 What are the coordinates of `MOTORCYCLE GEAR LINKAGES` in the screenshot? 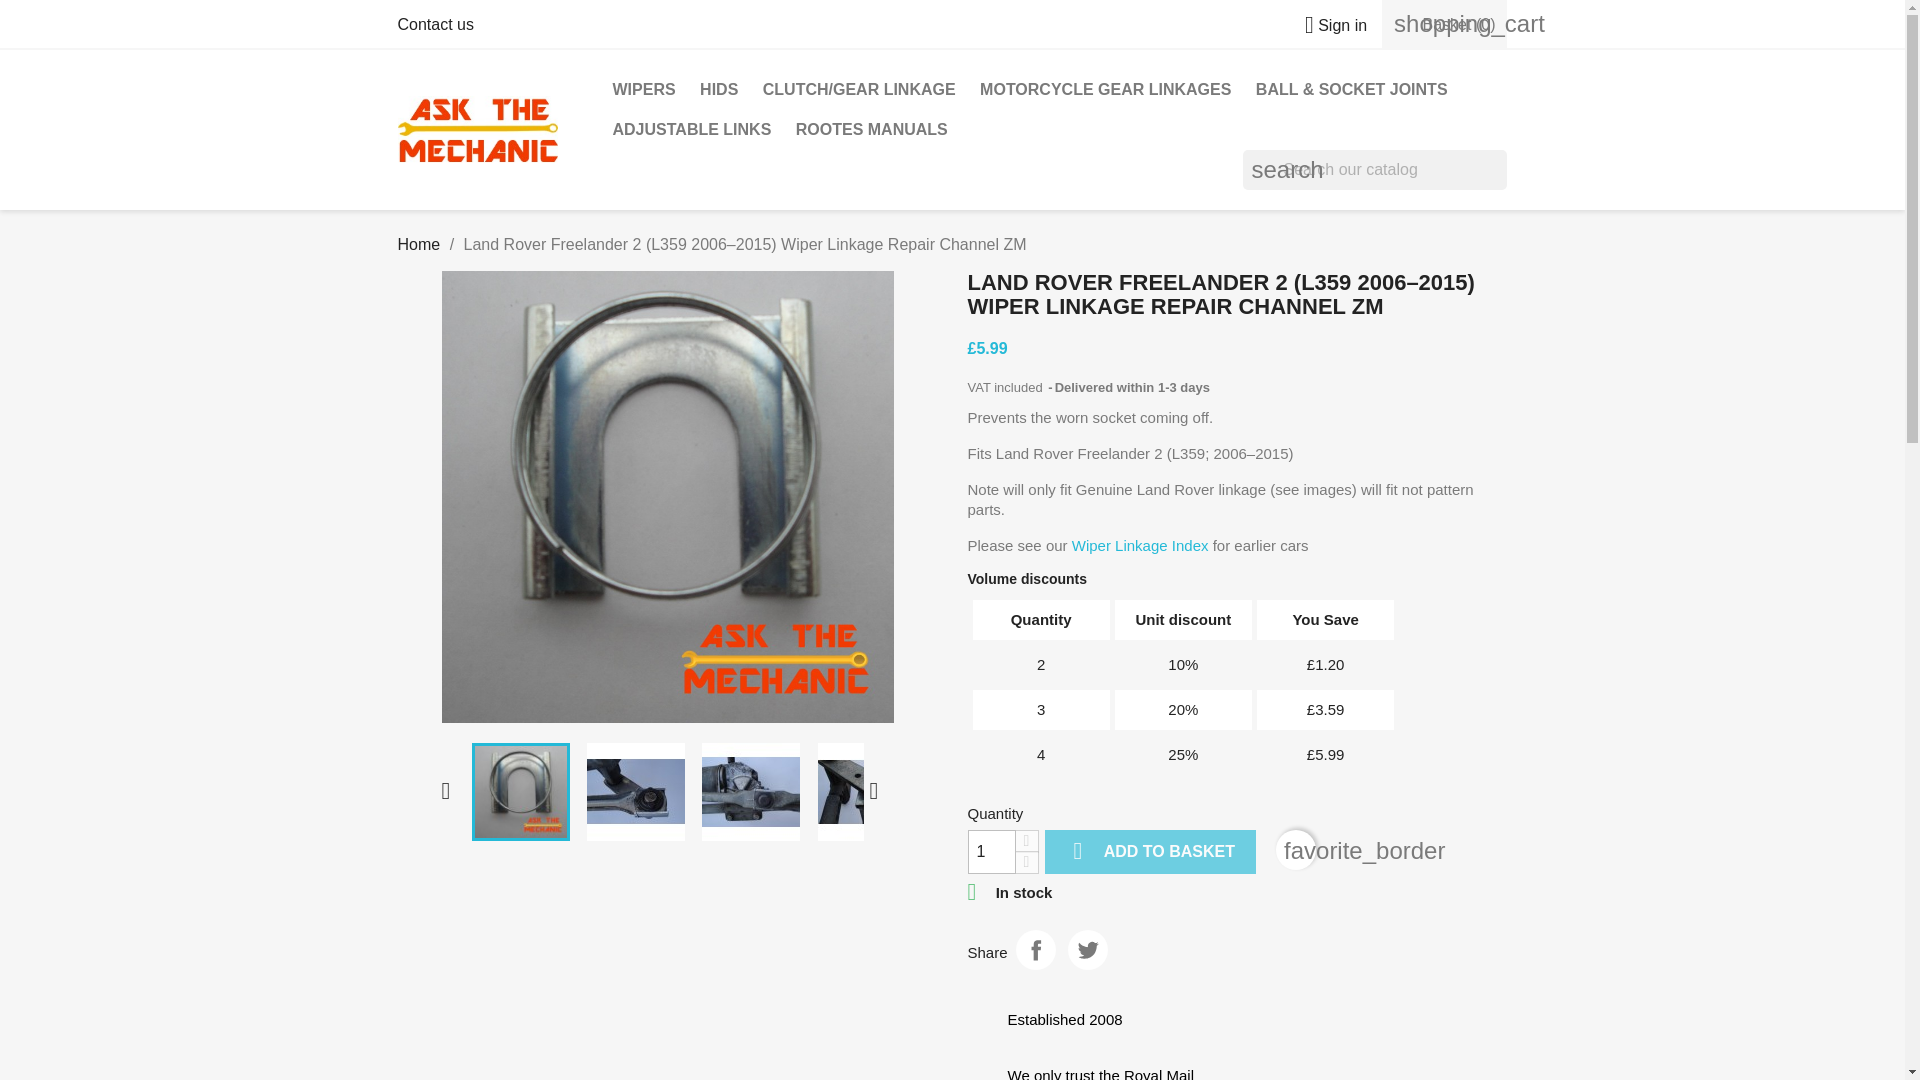 It's located at (1104, 90).